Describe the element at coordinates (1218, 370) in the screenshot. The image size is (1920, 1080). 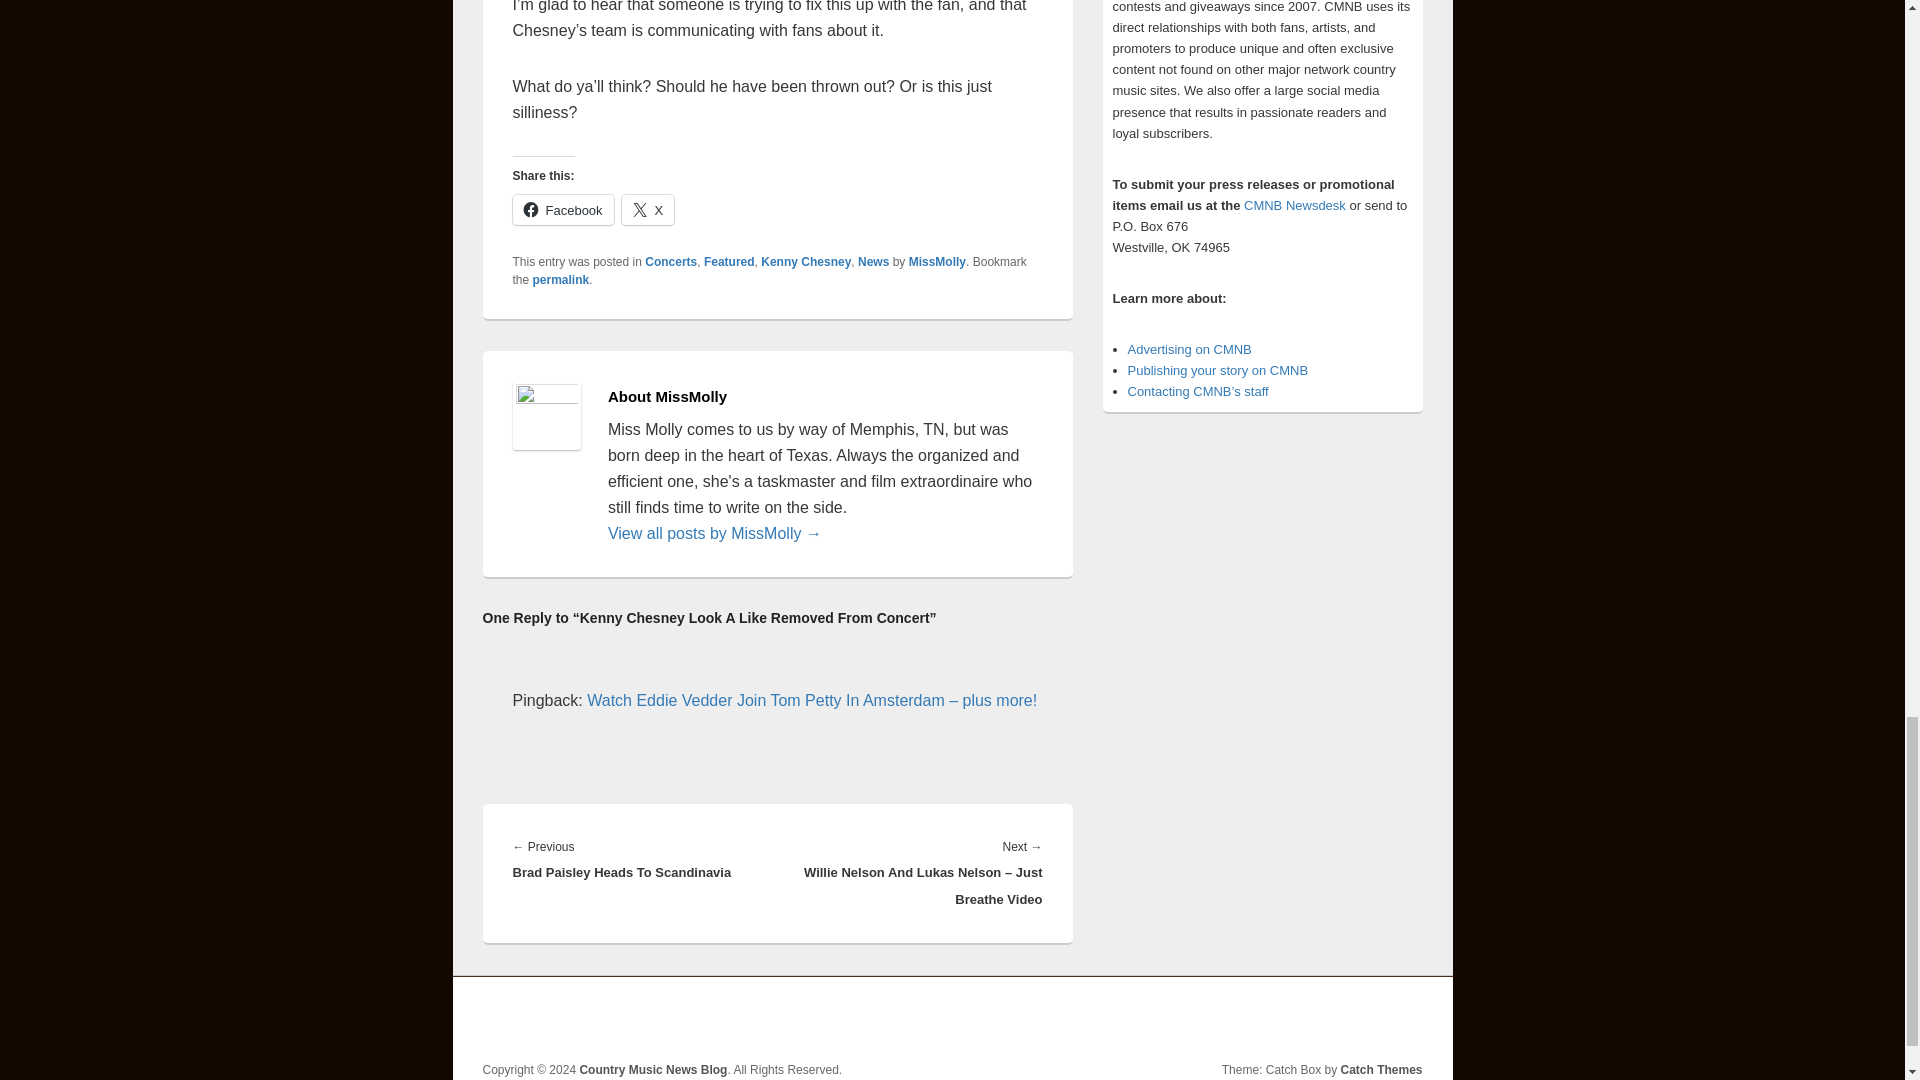
I see `Country Music News` at that location.